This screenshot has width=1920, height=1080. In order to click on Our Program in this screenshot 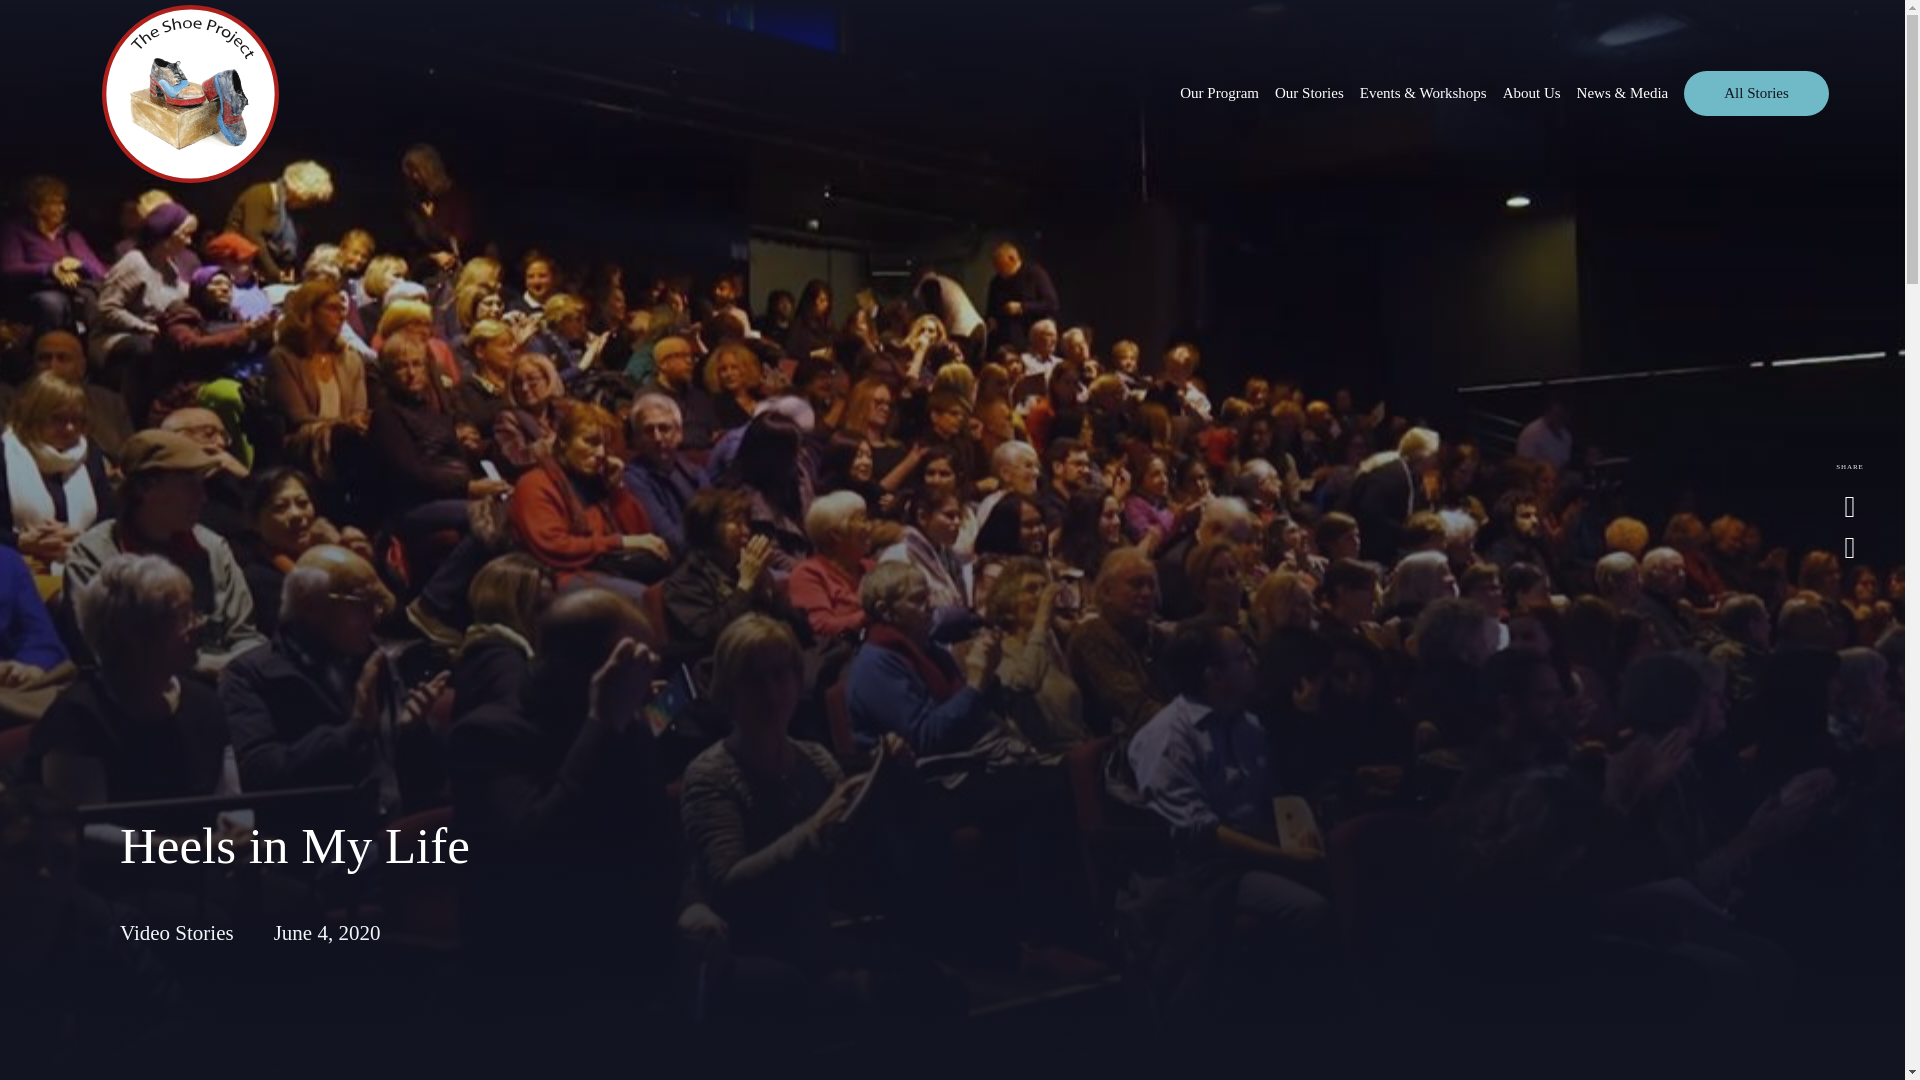, I will do `click(1220, 94)`.